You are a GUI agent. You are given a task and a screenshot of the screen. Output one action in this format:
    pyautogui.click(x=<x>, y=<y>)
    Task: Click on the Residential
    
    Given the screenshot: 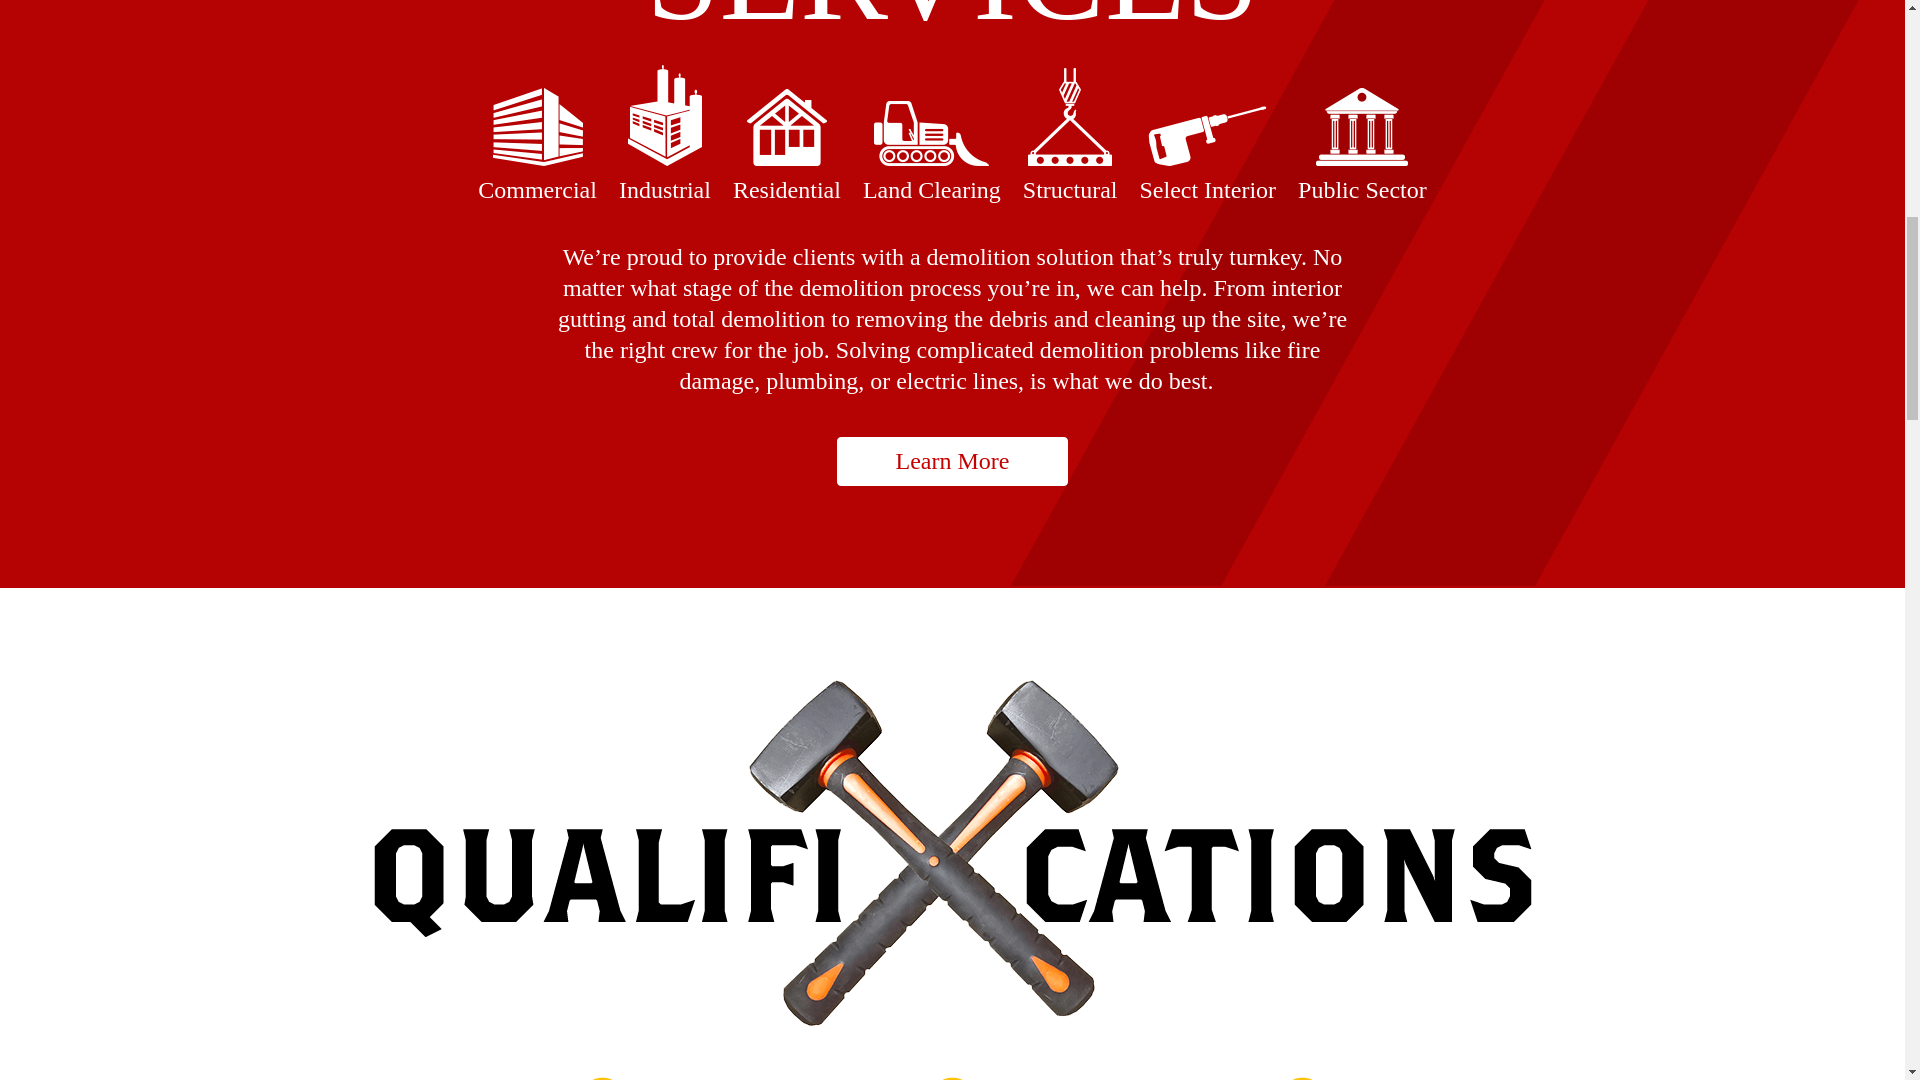 What is the action you would take?
    pyautogui.click(x=786, y=146)
    